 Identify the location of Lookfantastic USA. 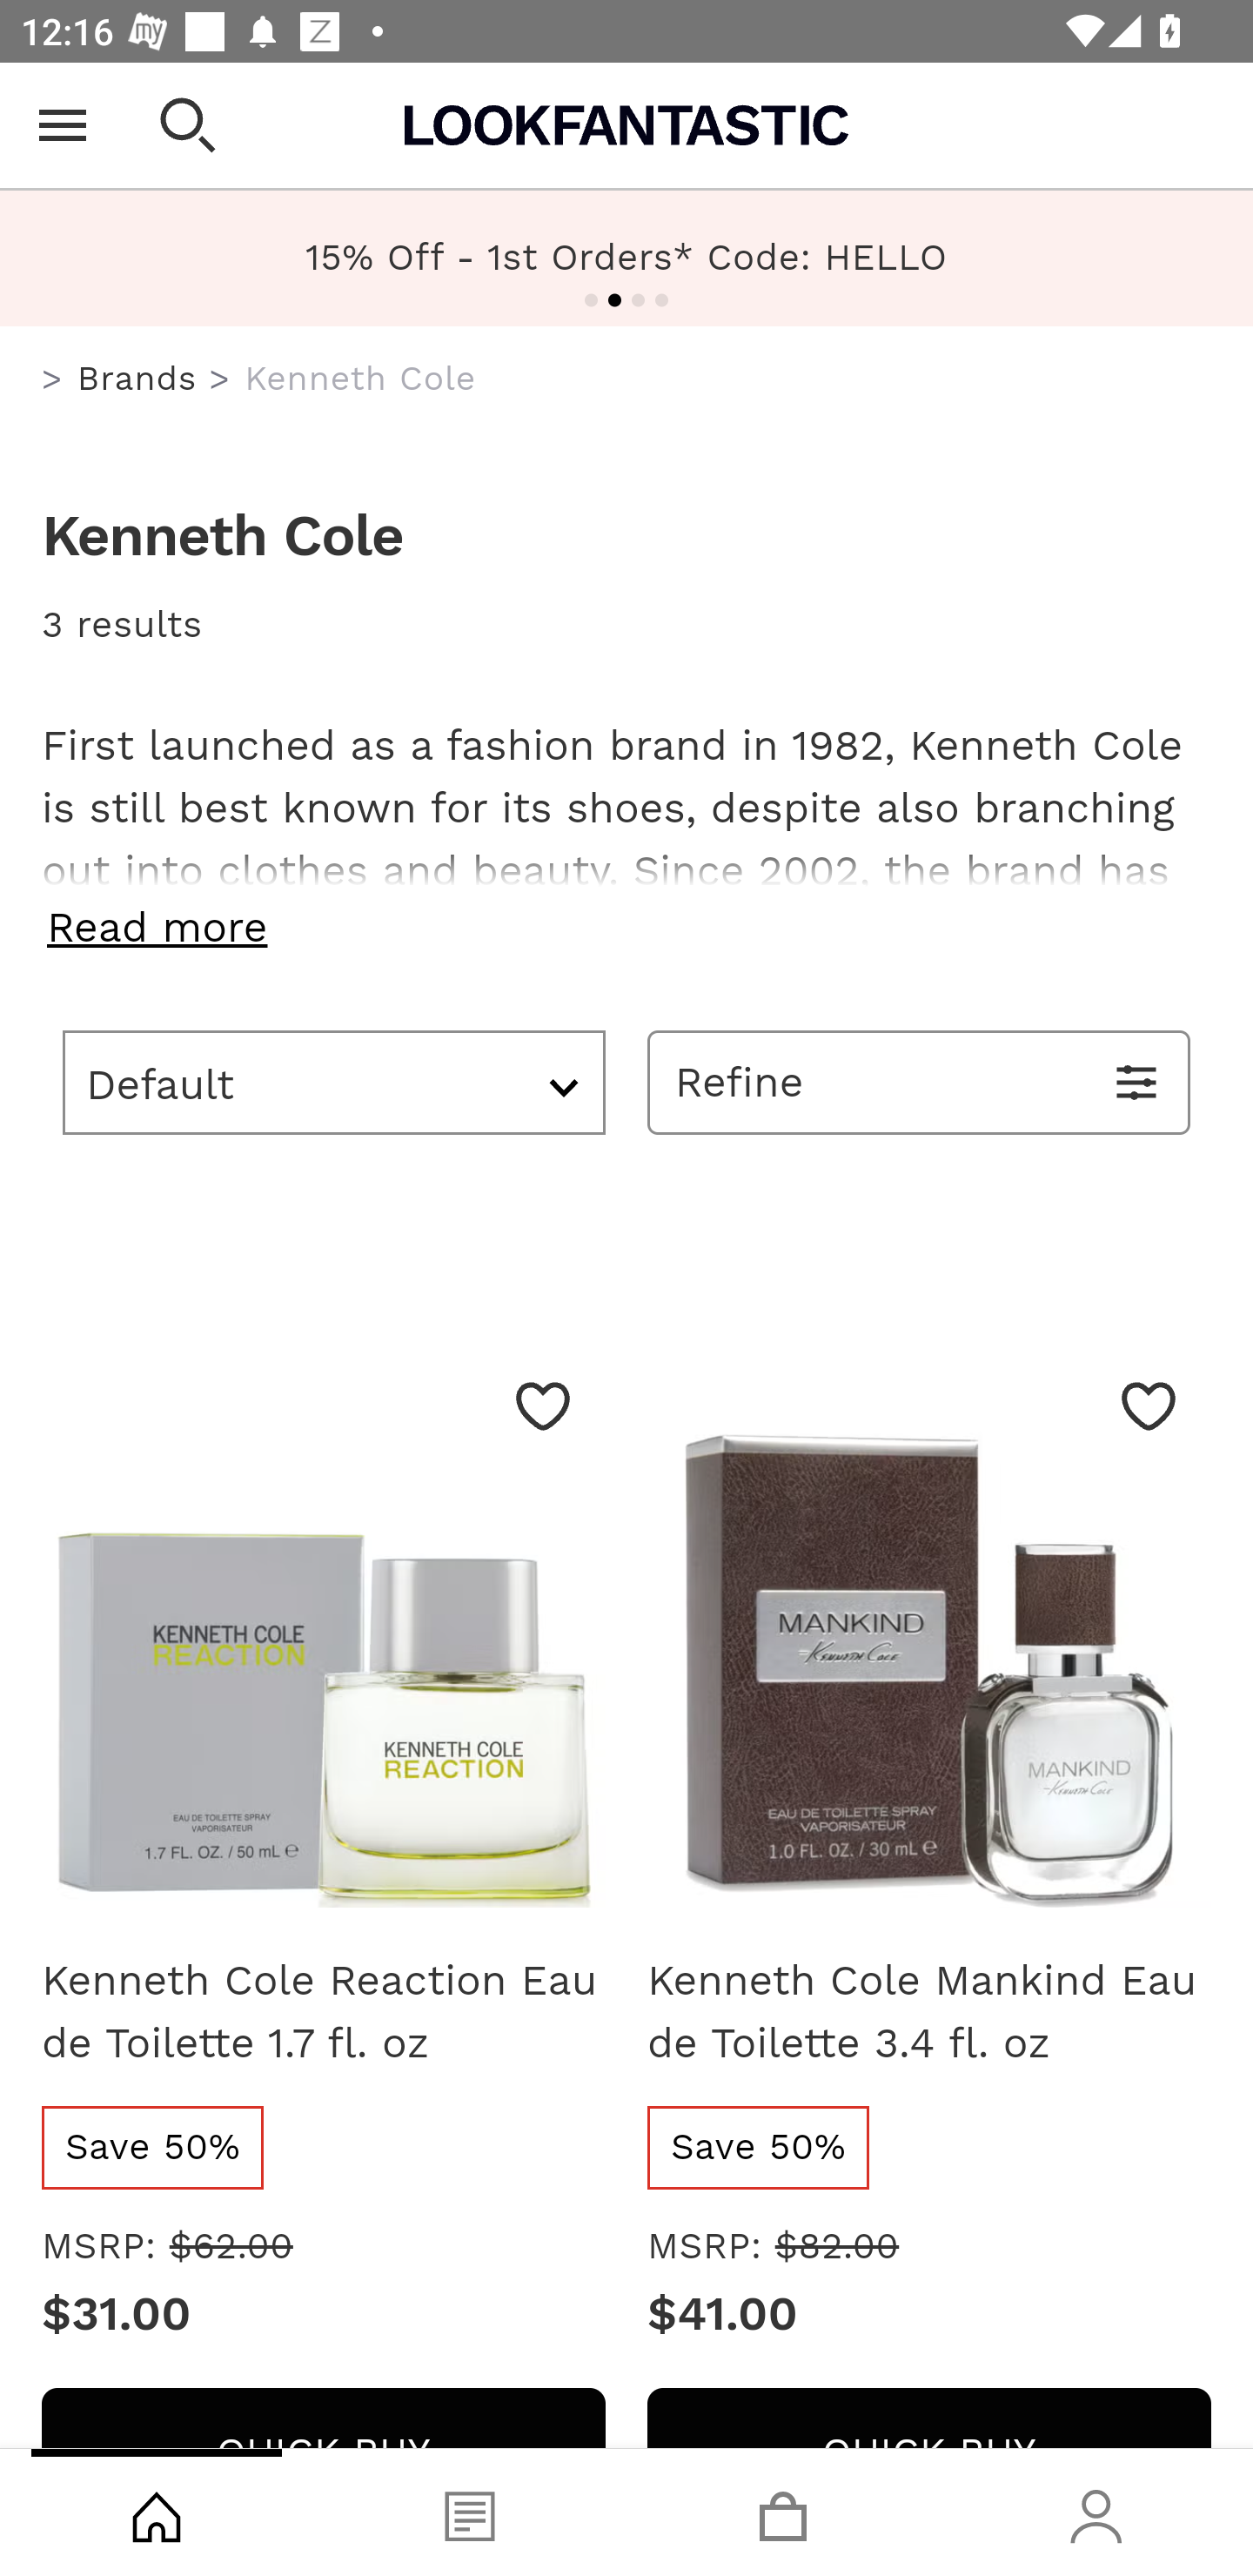
(626, 125).